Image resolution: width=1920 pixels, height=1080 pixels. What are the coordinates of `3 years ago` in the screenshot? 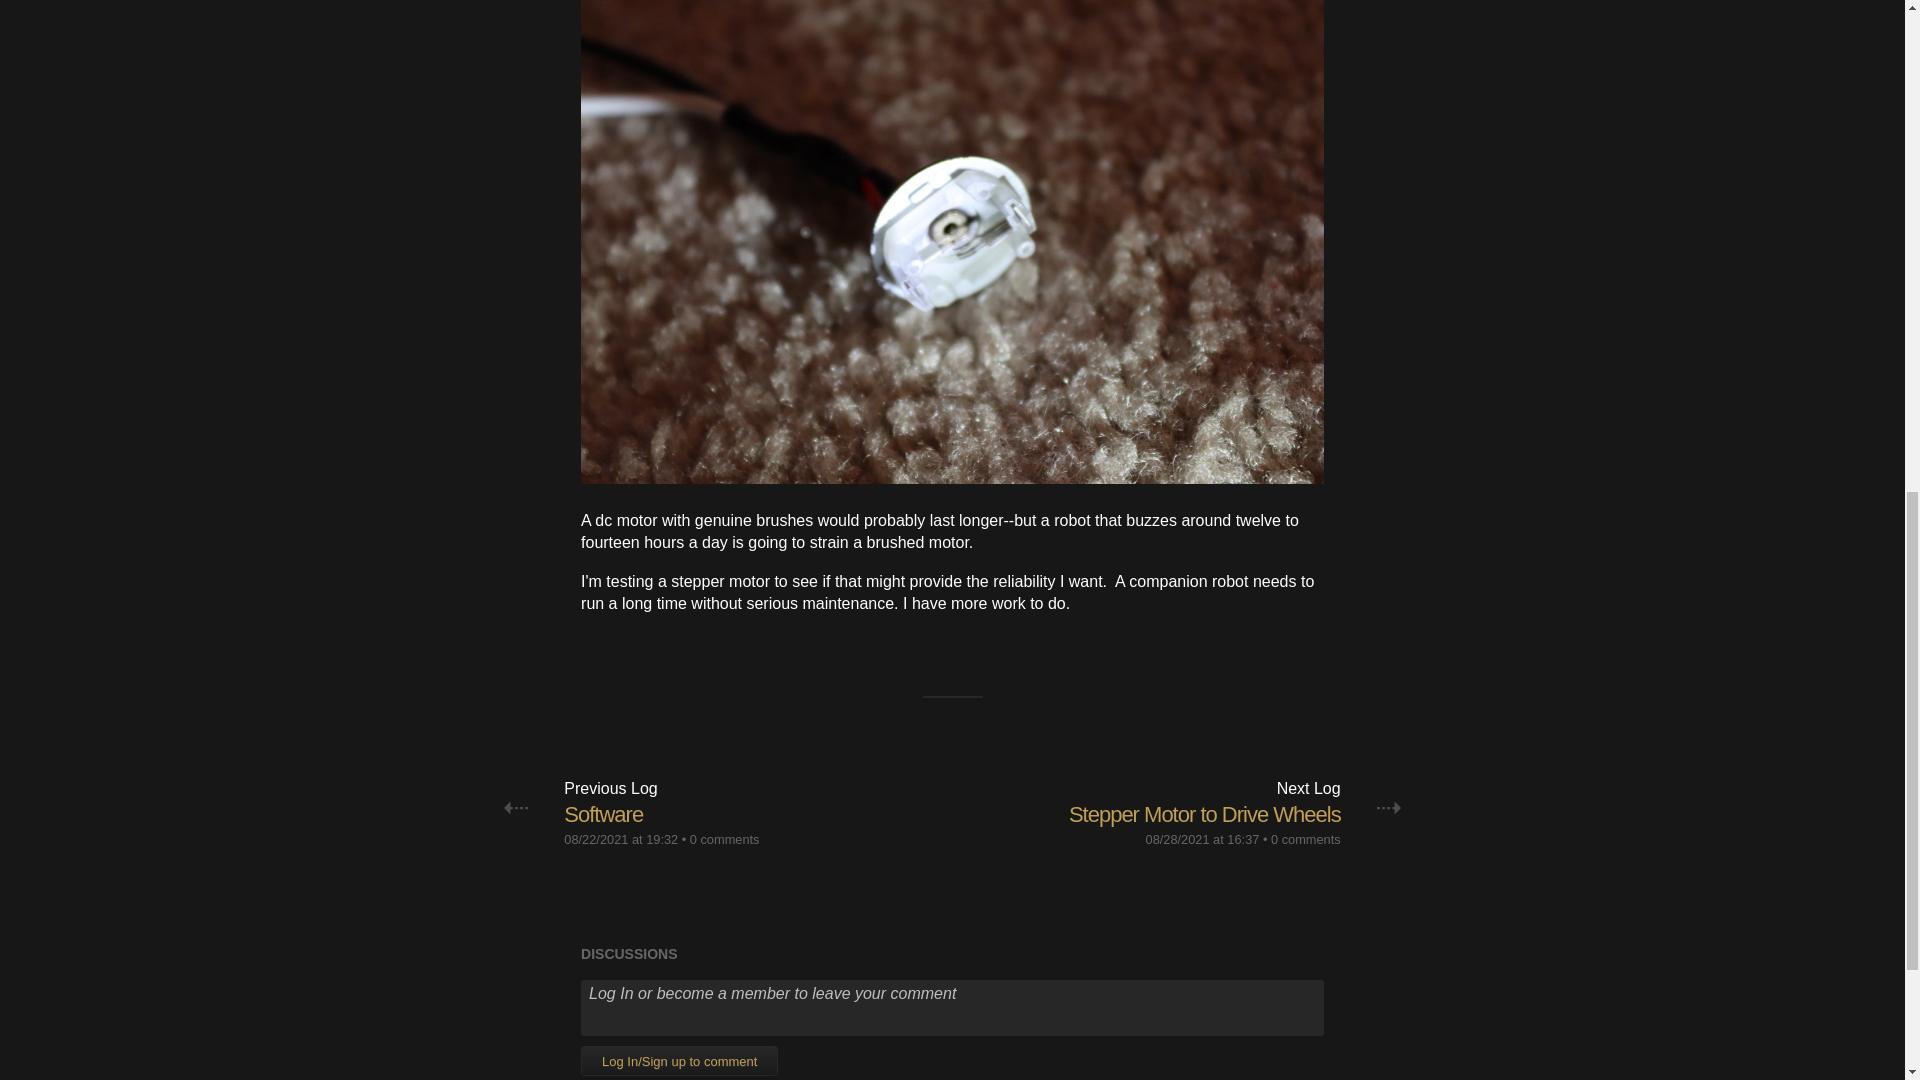 It's located at (620, 838).